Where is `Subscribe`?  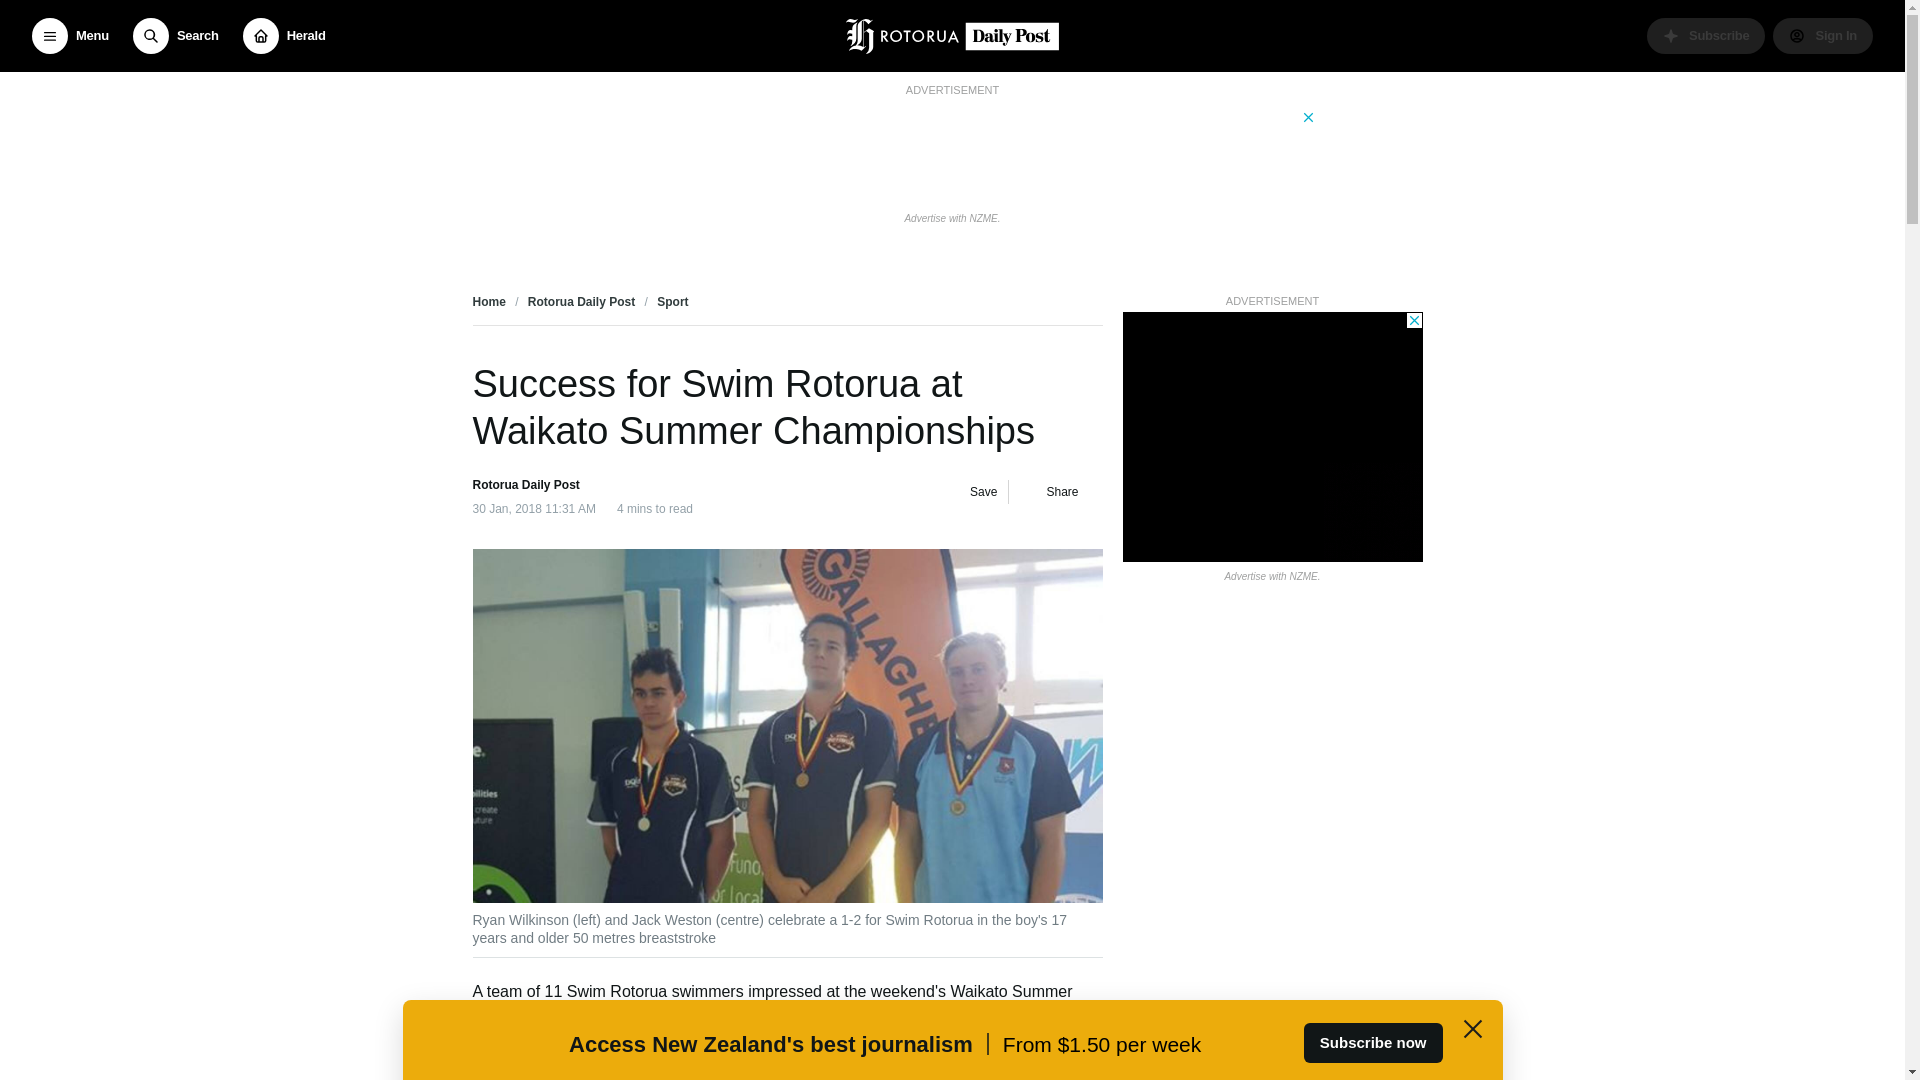
Subscribe is located at coordinates (1706, 36).